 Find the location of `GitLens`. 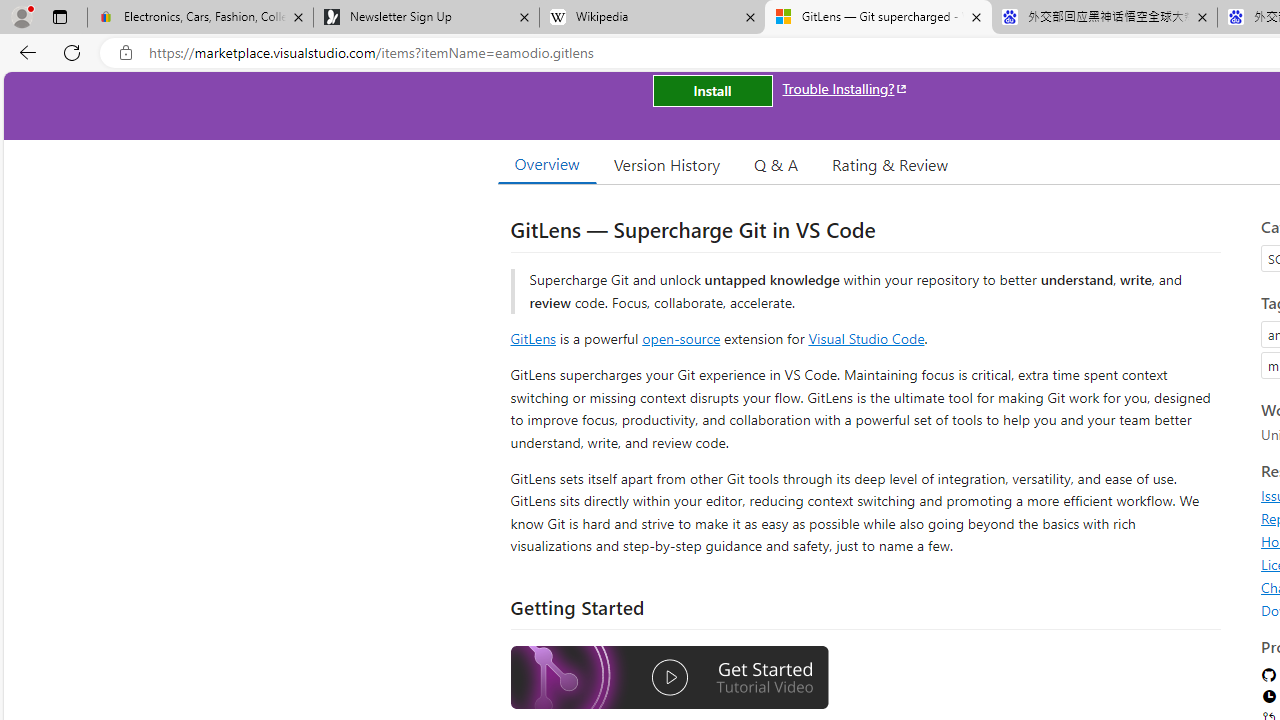

GitLens is located at coordinates (532, 338).